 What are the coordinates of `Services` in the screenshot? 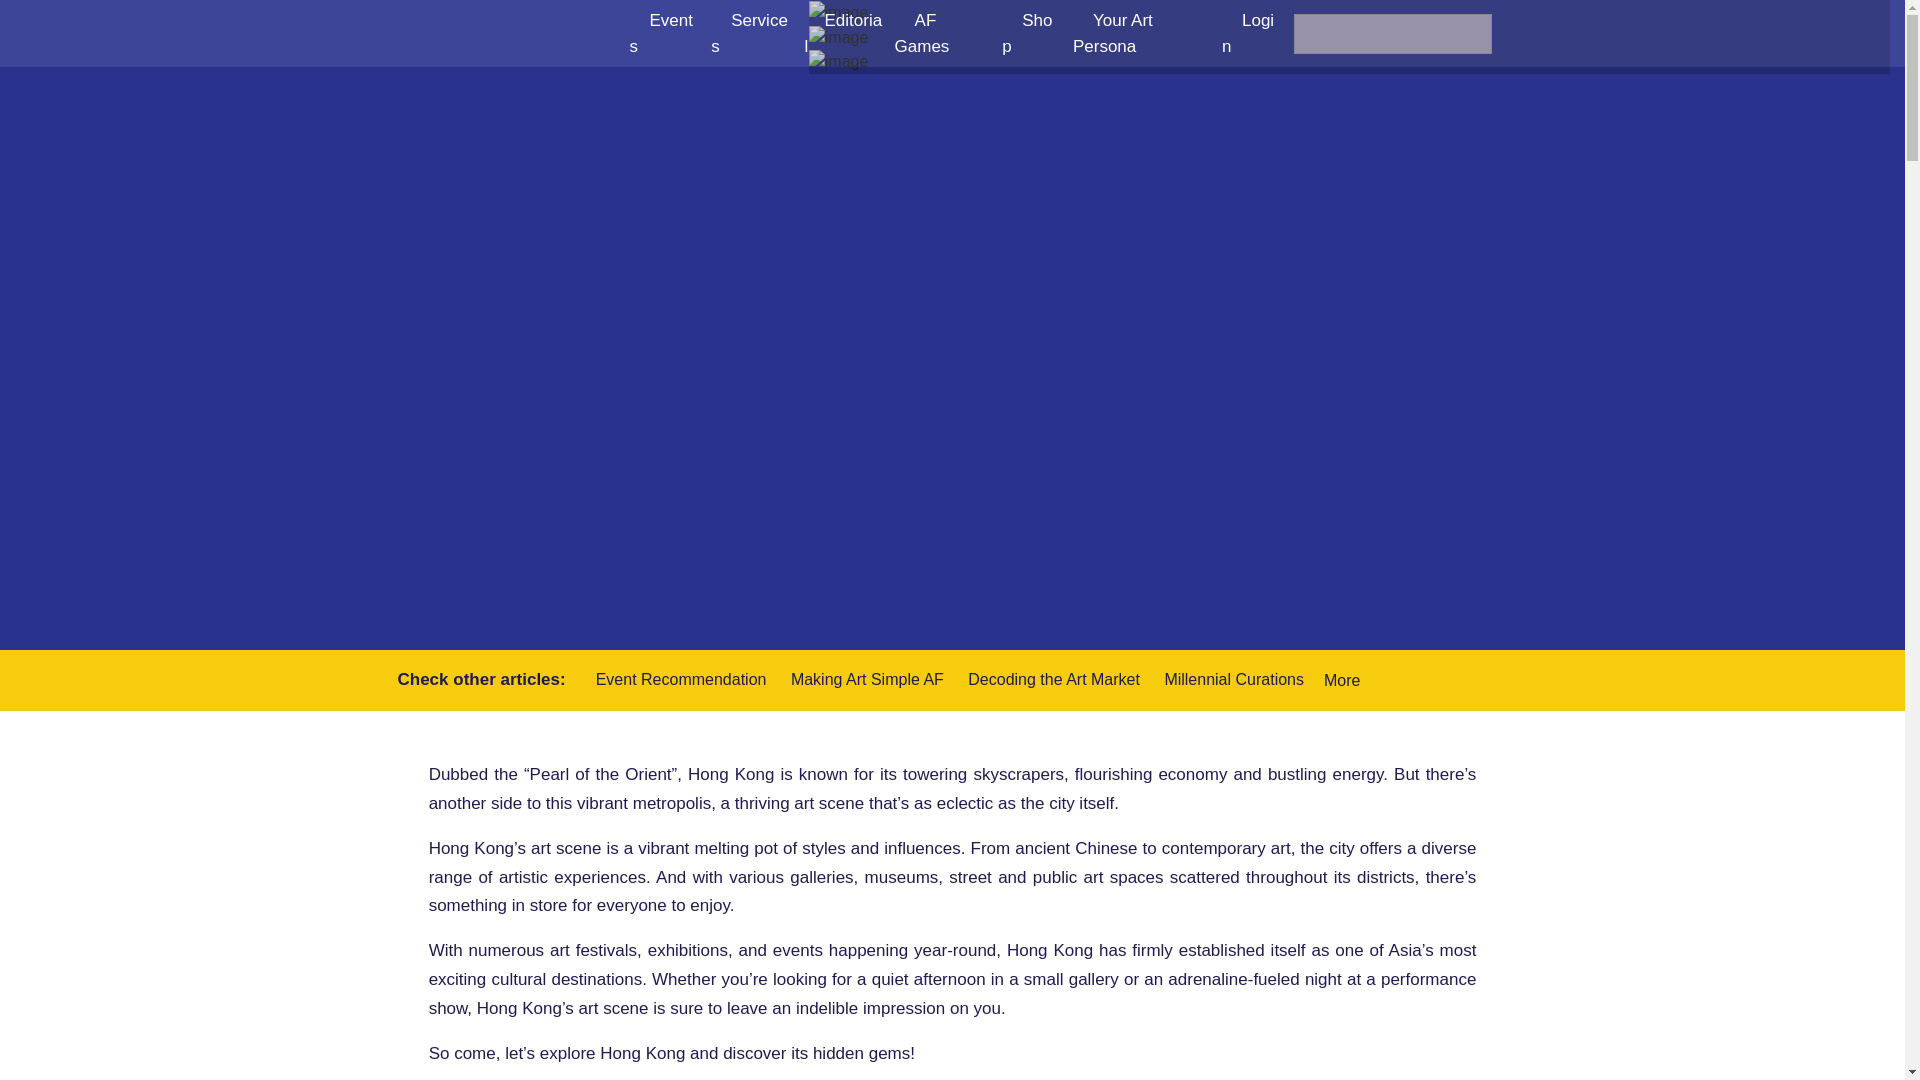 It's located at (748, 38).